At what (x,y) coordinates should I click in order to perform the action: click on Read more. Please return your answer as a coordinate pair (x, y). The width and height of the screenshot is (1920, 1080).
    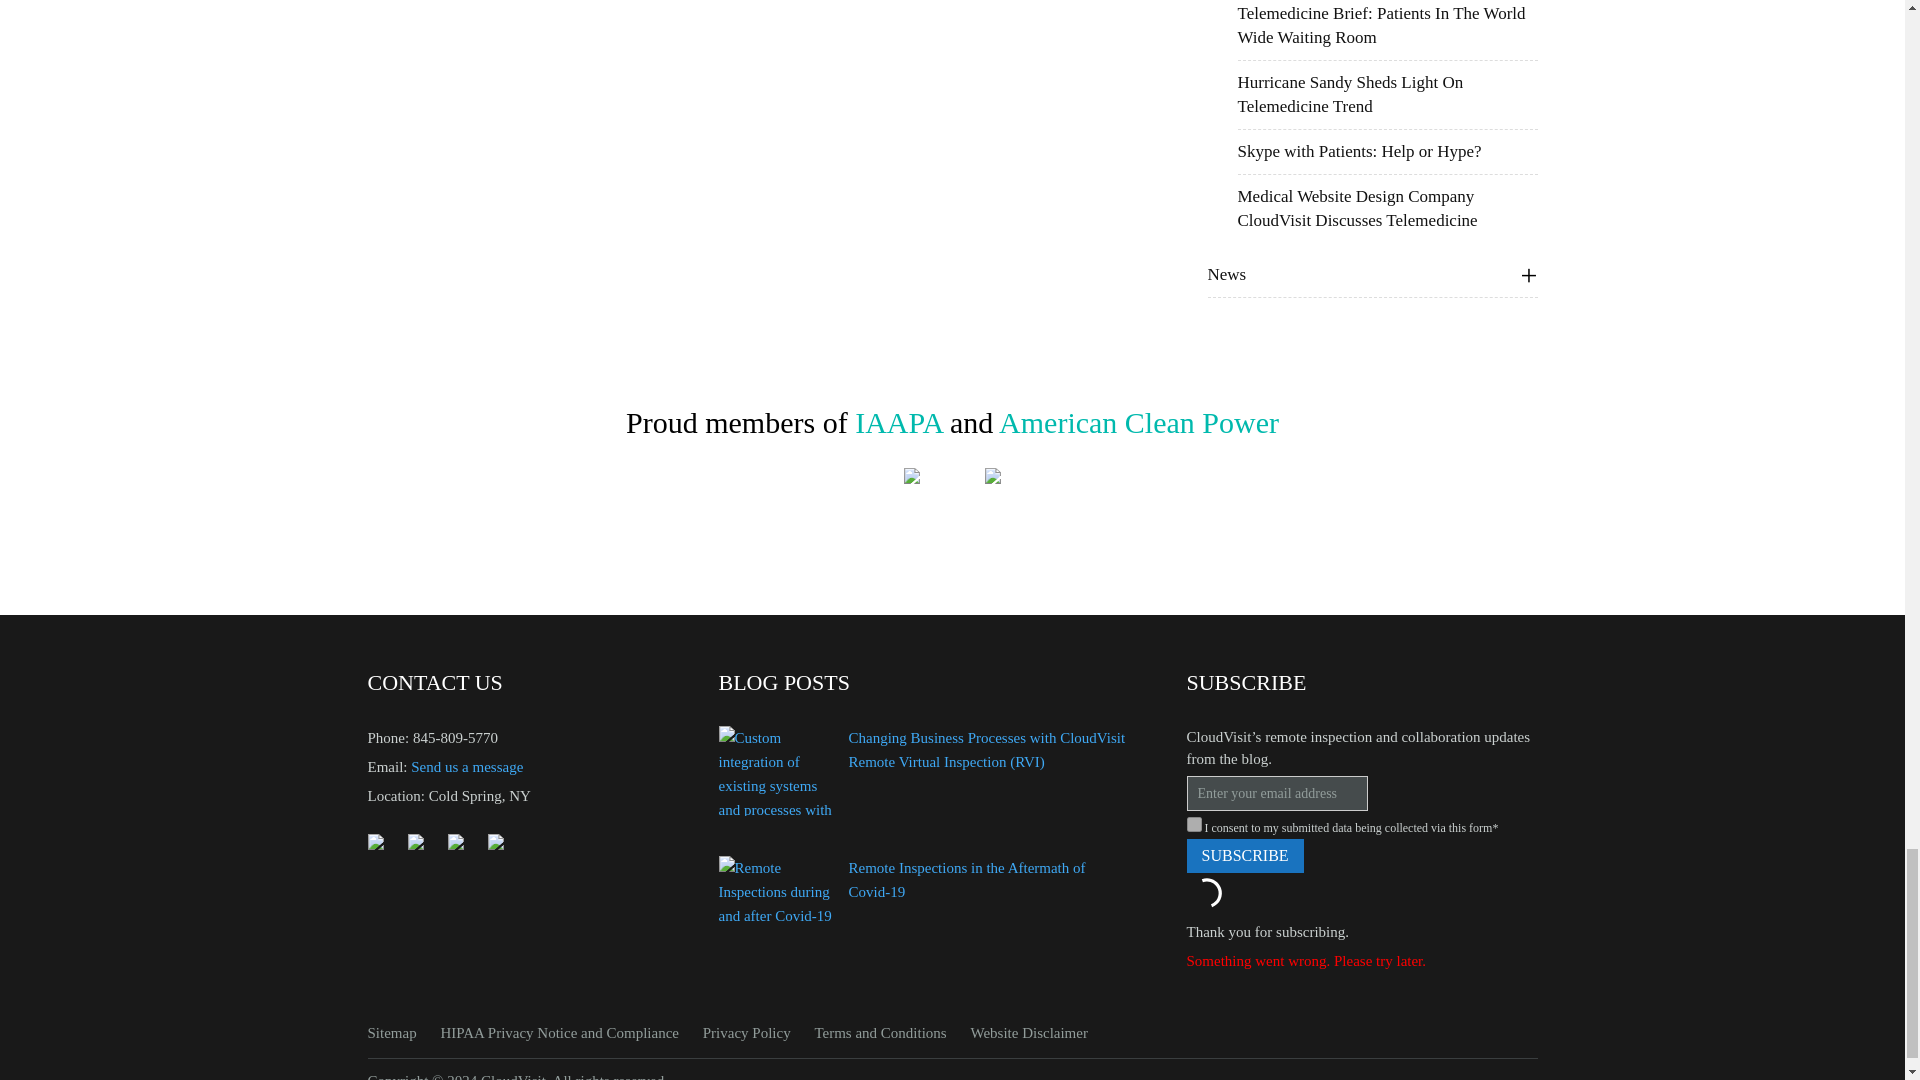
    Looking at the image, I should click on (966, 879).